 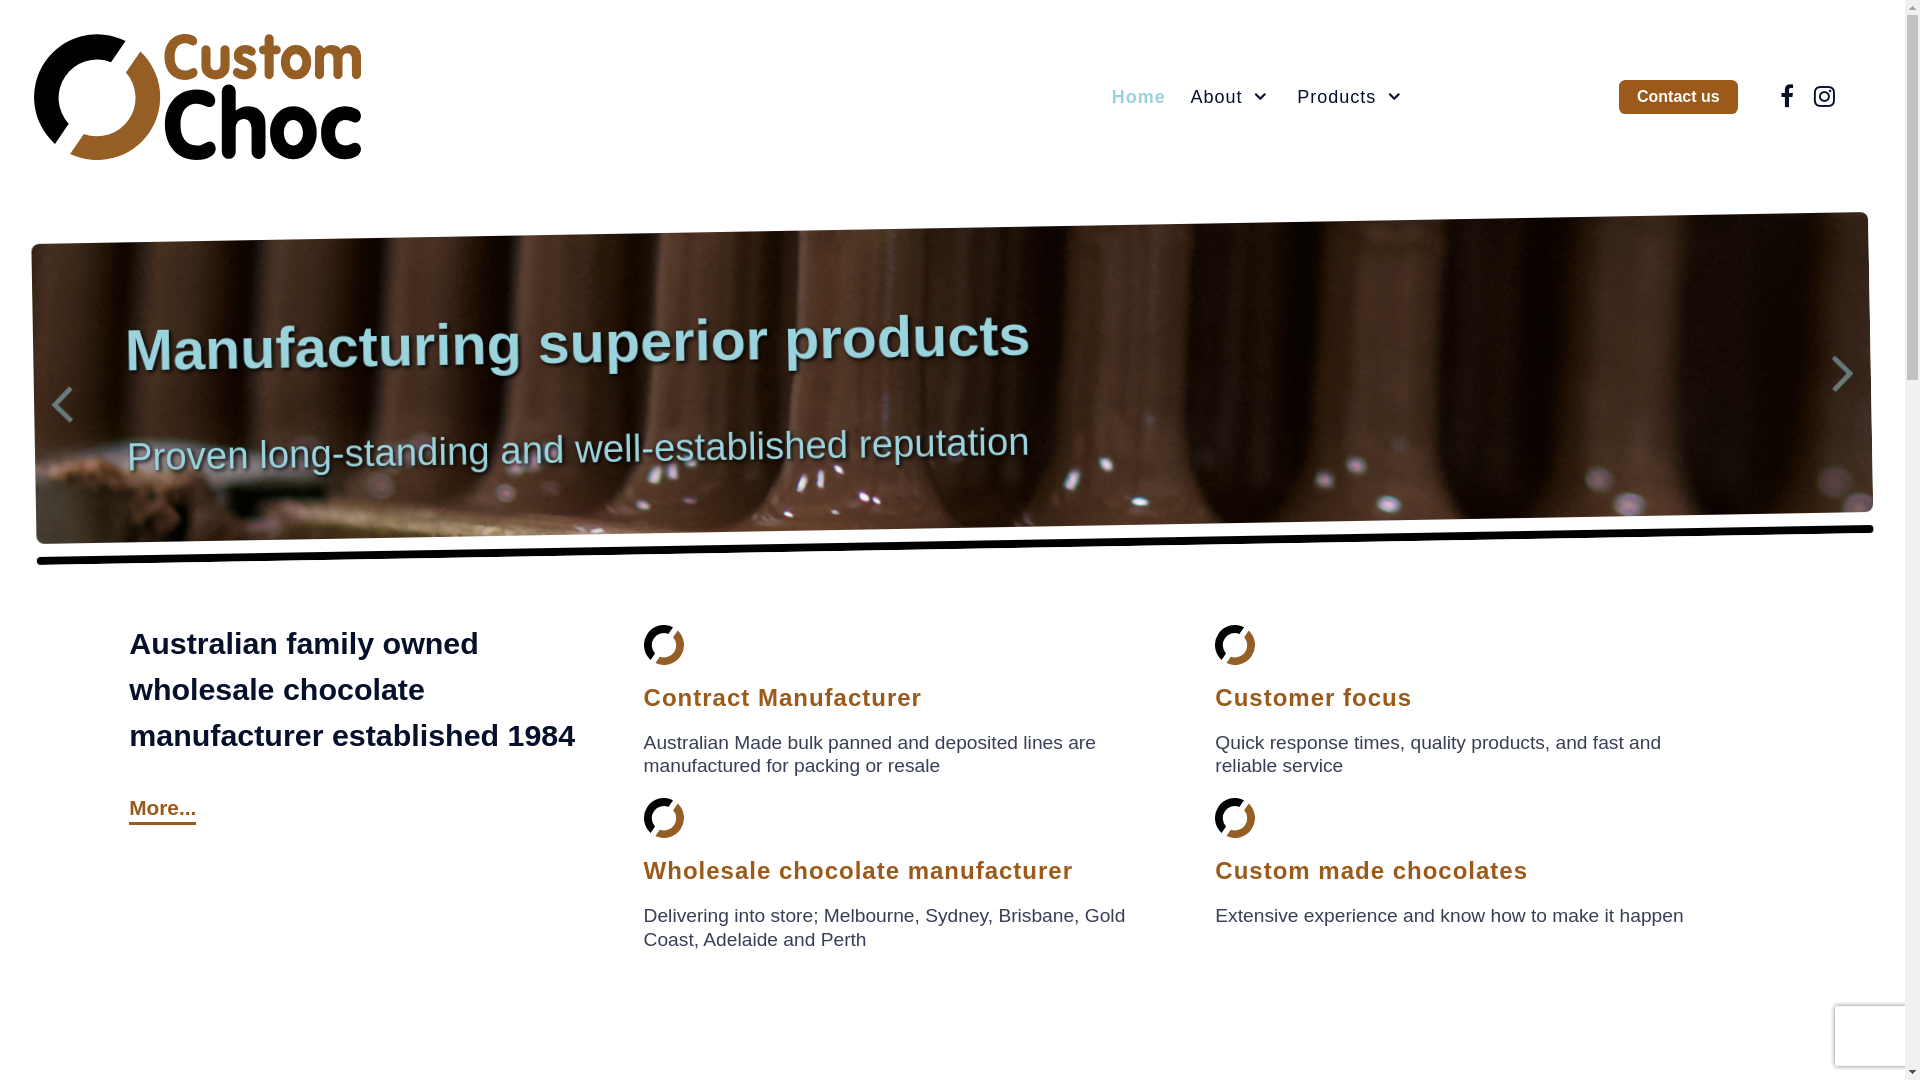 What do you see at coordinates (578, 335) in the screenshot?
I see `Manufacturing superior products` at bounding box center [578, 335].